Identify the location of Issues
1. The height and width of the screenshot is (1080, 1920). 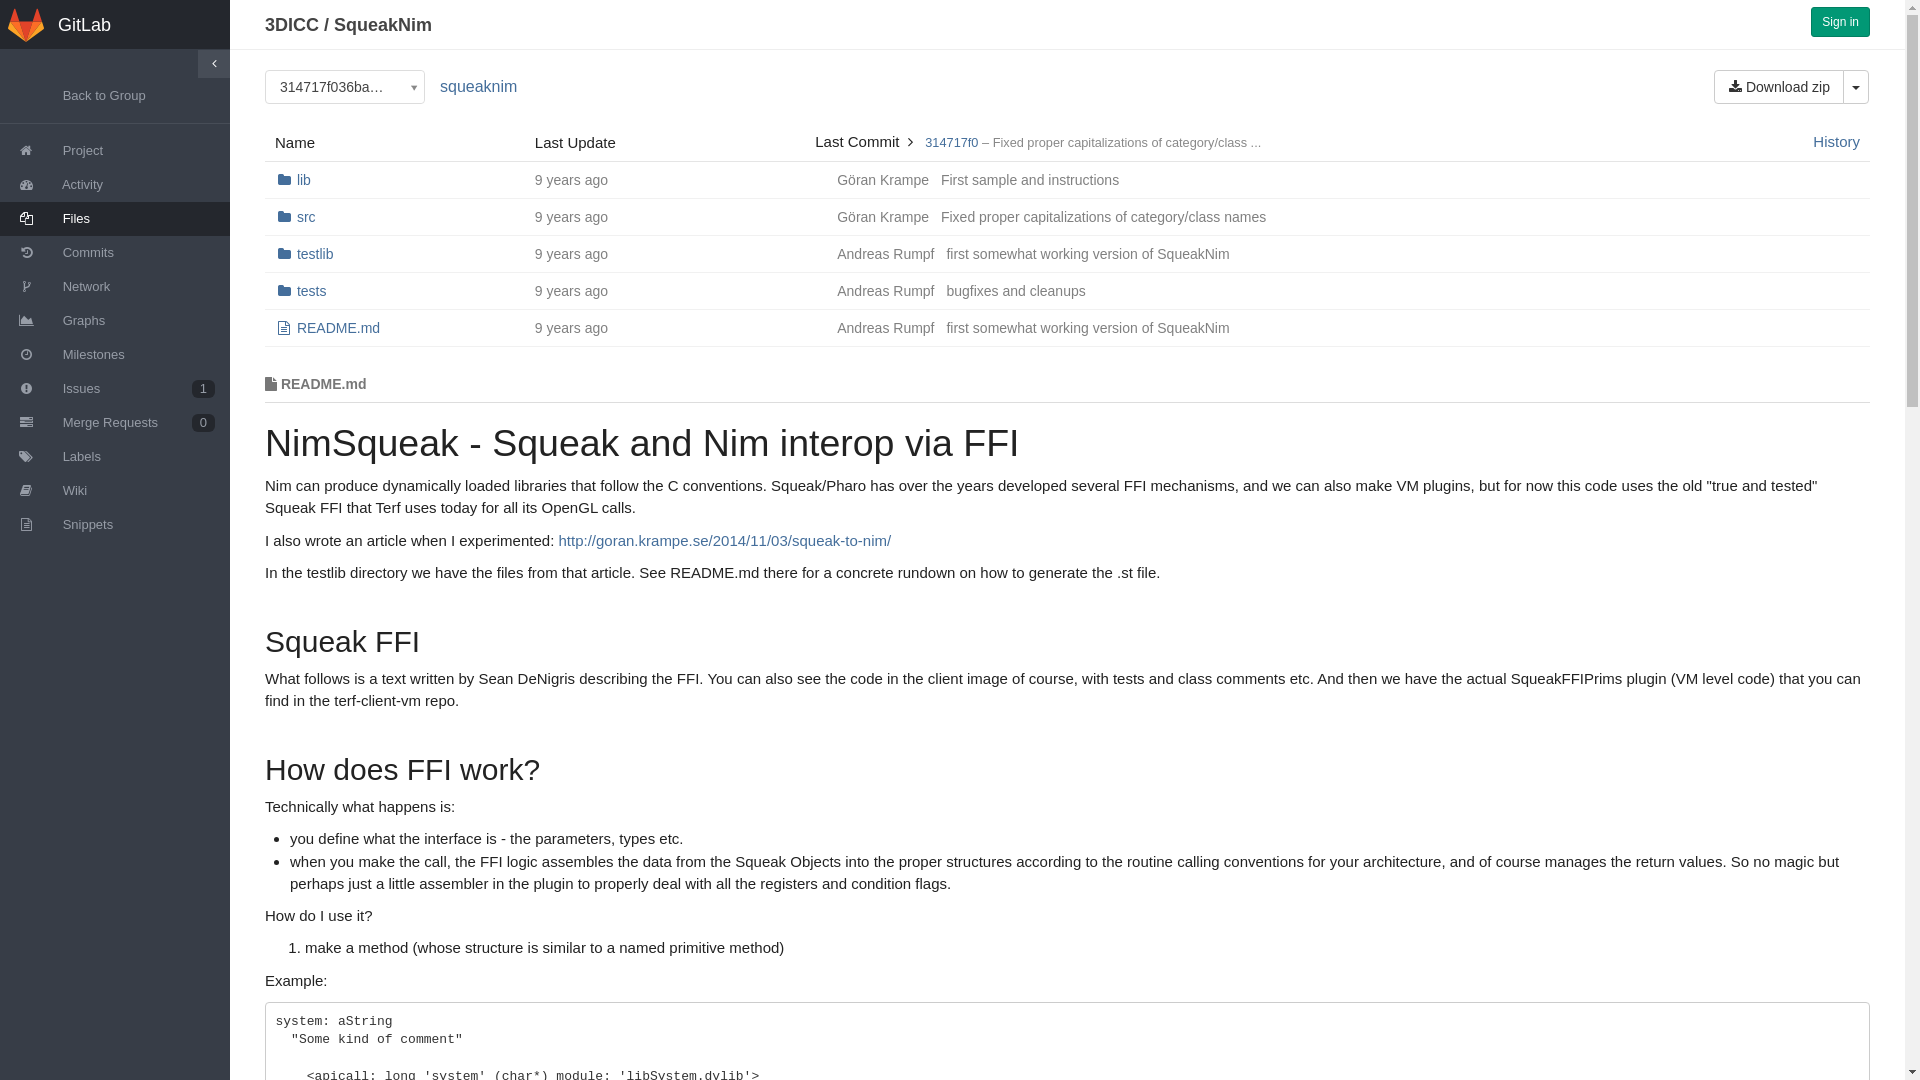
(115, 389).